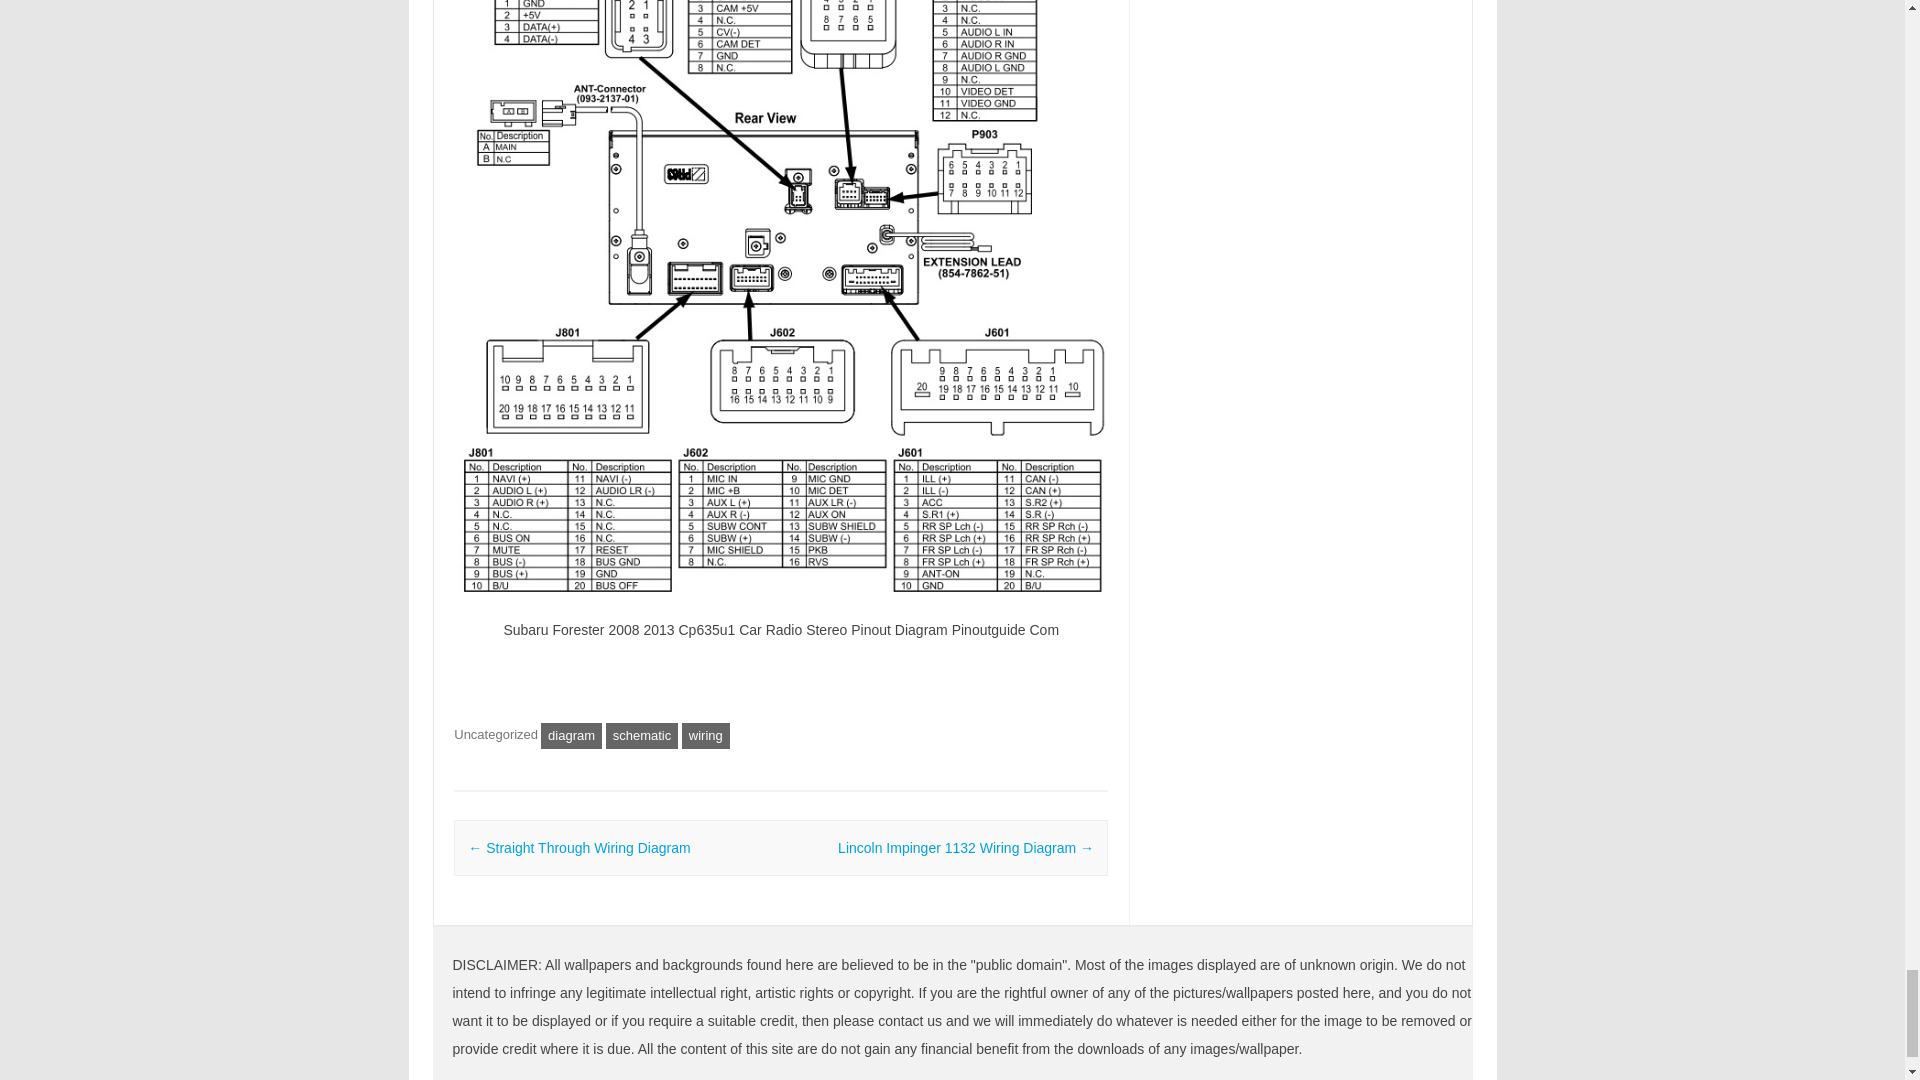 Image resolution: width=1920 pixels, height=1080 pixels. Describe the element at coordinates (572, 736) in the screenshot. I see `diagram` at that location.